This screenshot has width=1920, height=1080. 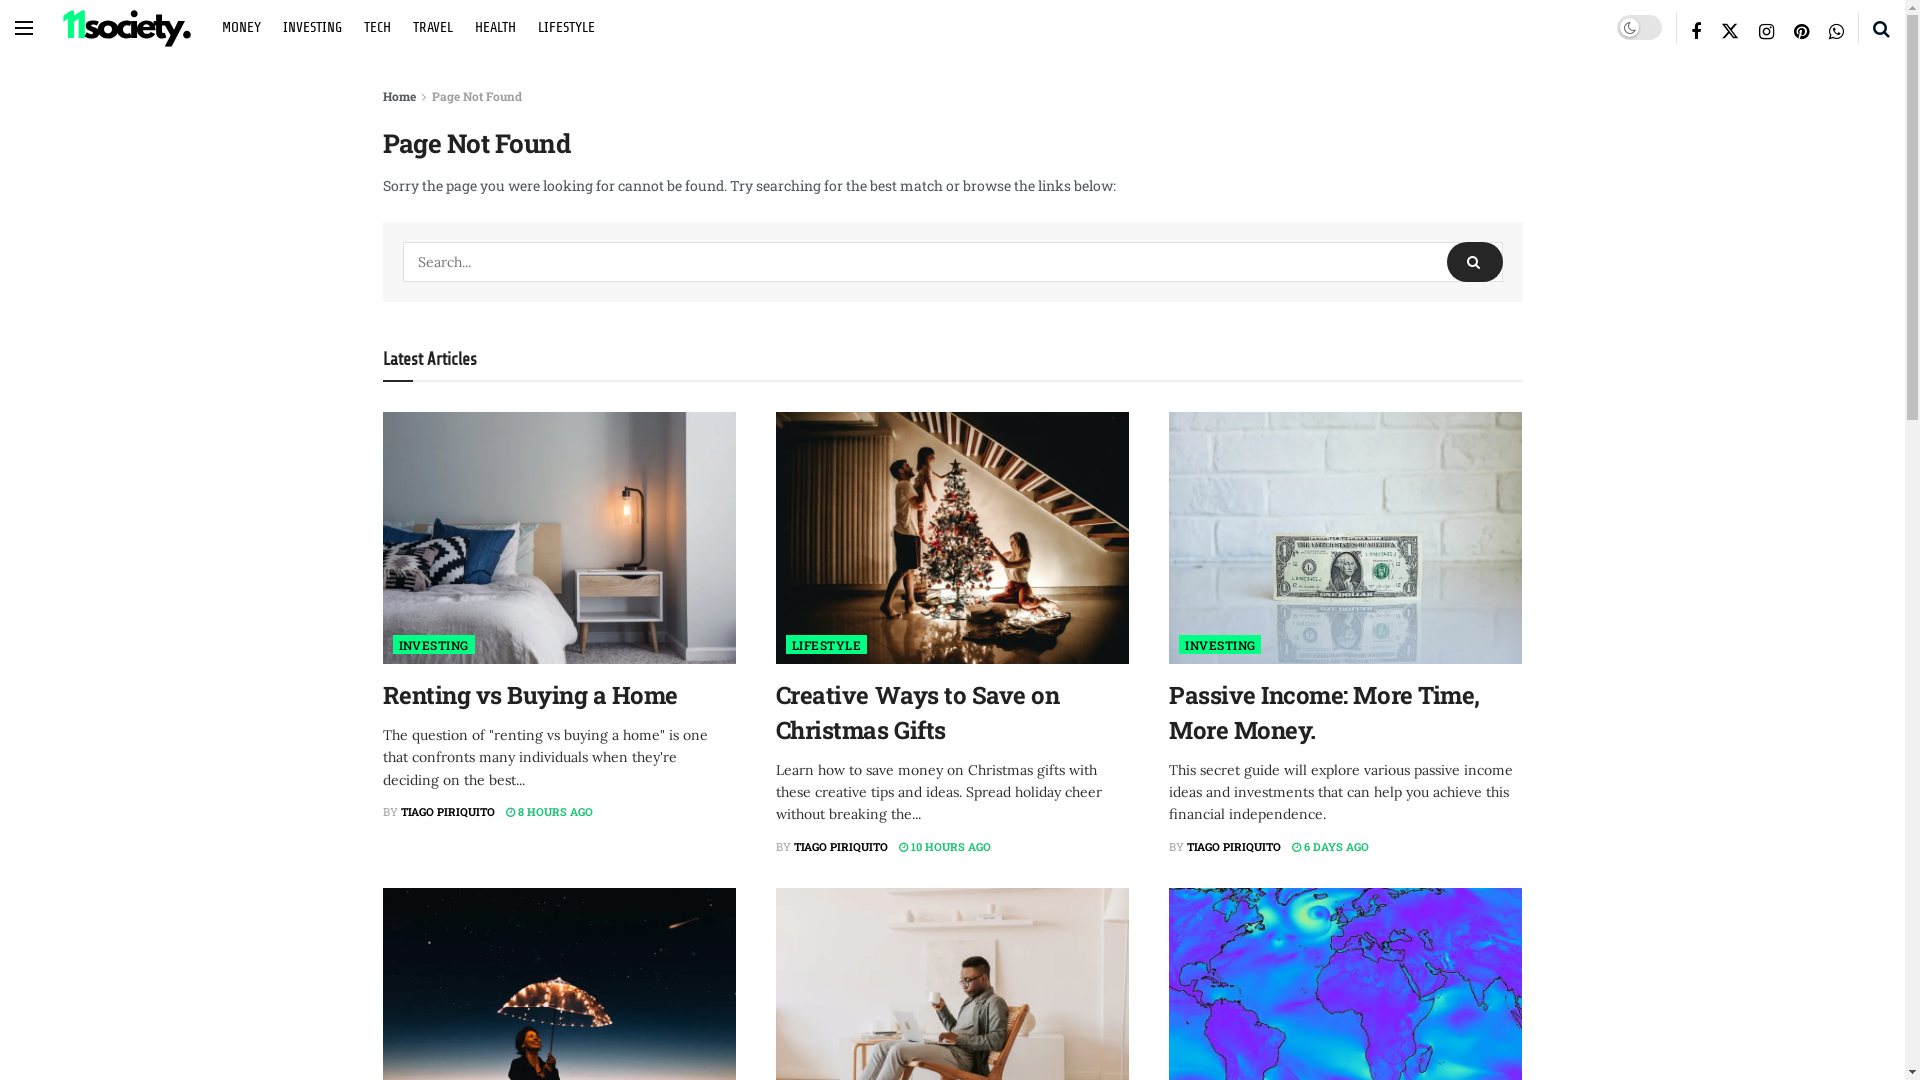 What do you see at coordinates (826, 644) in the screenshot?
I see `LIFESTYLE` at bounding box center [826, 644].